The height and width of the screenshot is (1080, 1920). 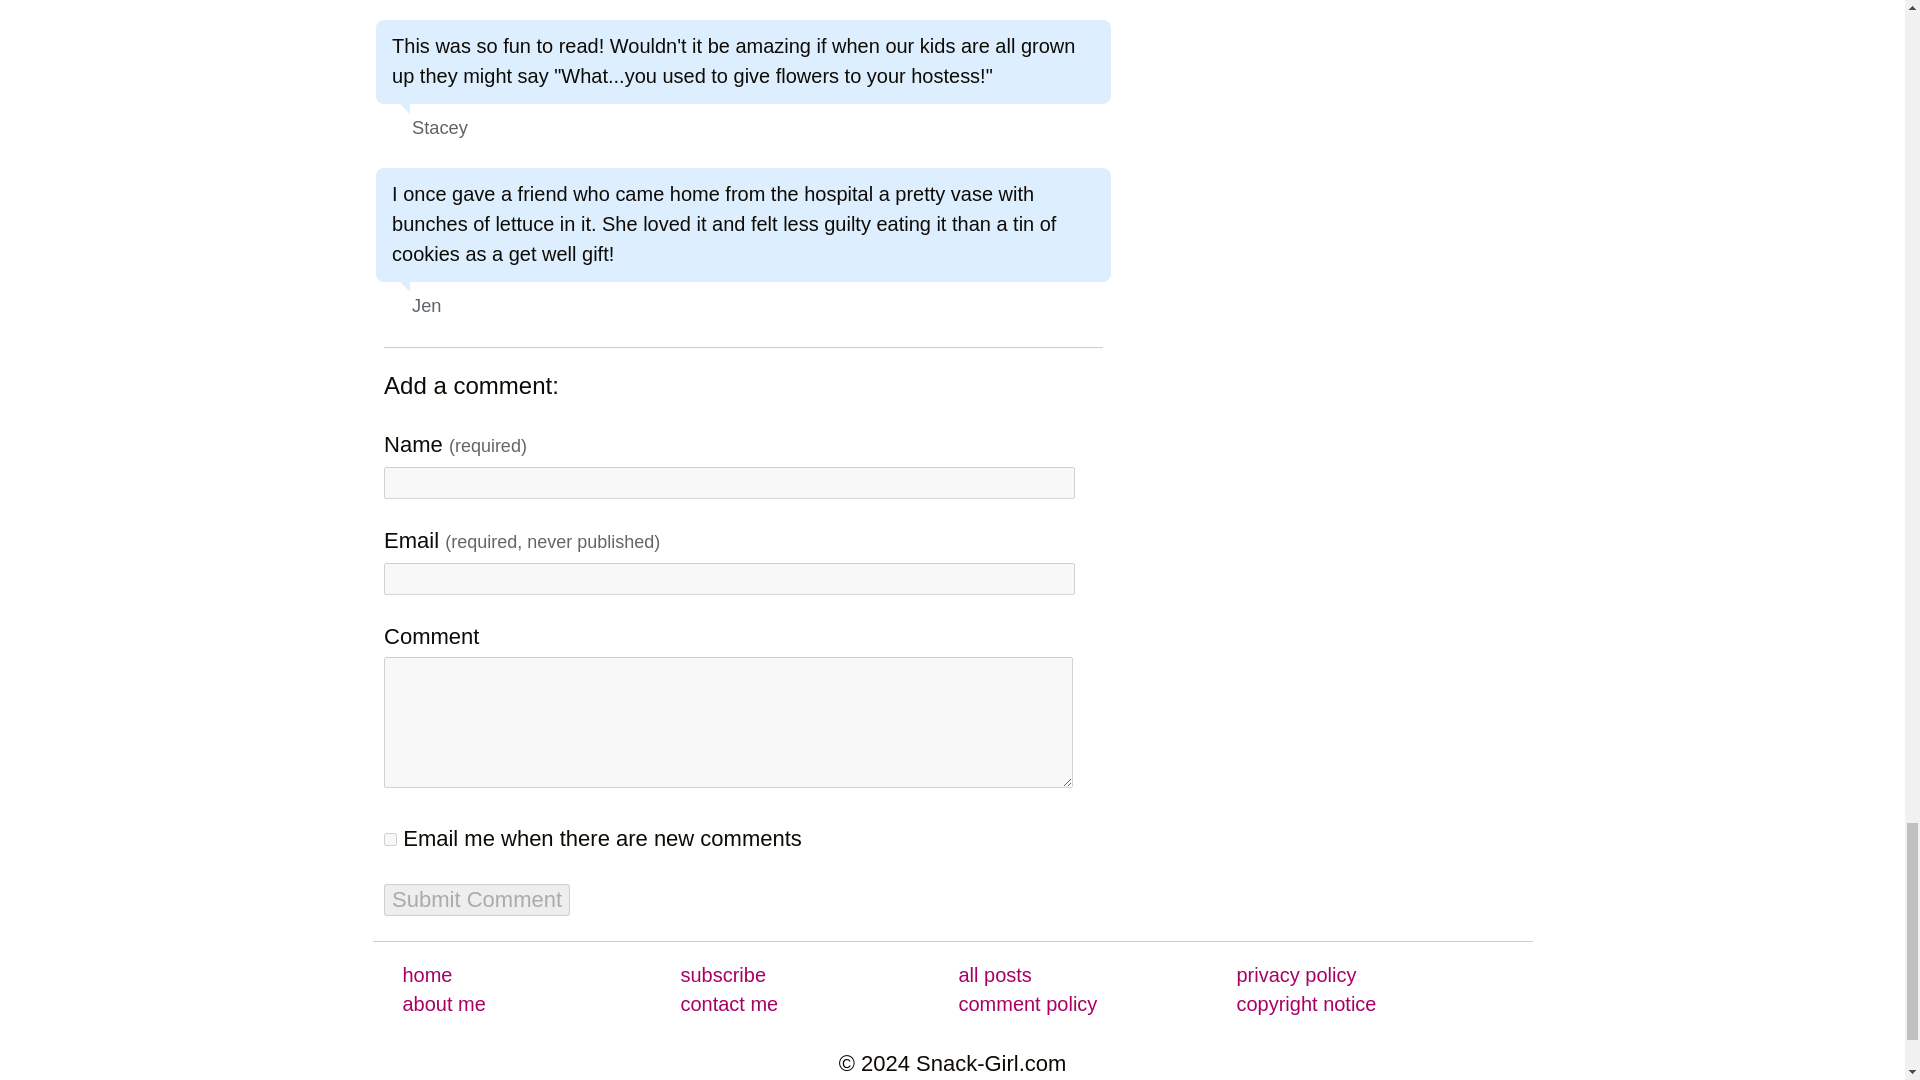 What do you see at coordinates (722, 976) in the screenshot?
I see `subscribe` at bounding box center [722, 976].